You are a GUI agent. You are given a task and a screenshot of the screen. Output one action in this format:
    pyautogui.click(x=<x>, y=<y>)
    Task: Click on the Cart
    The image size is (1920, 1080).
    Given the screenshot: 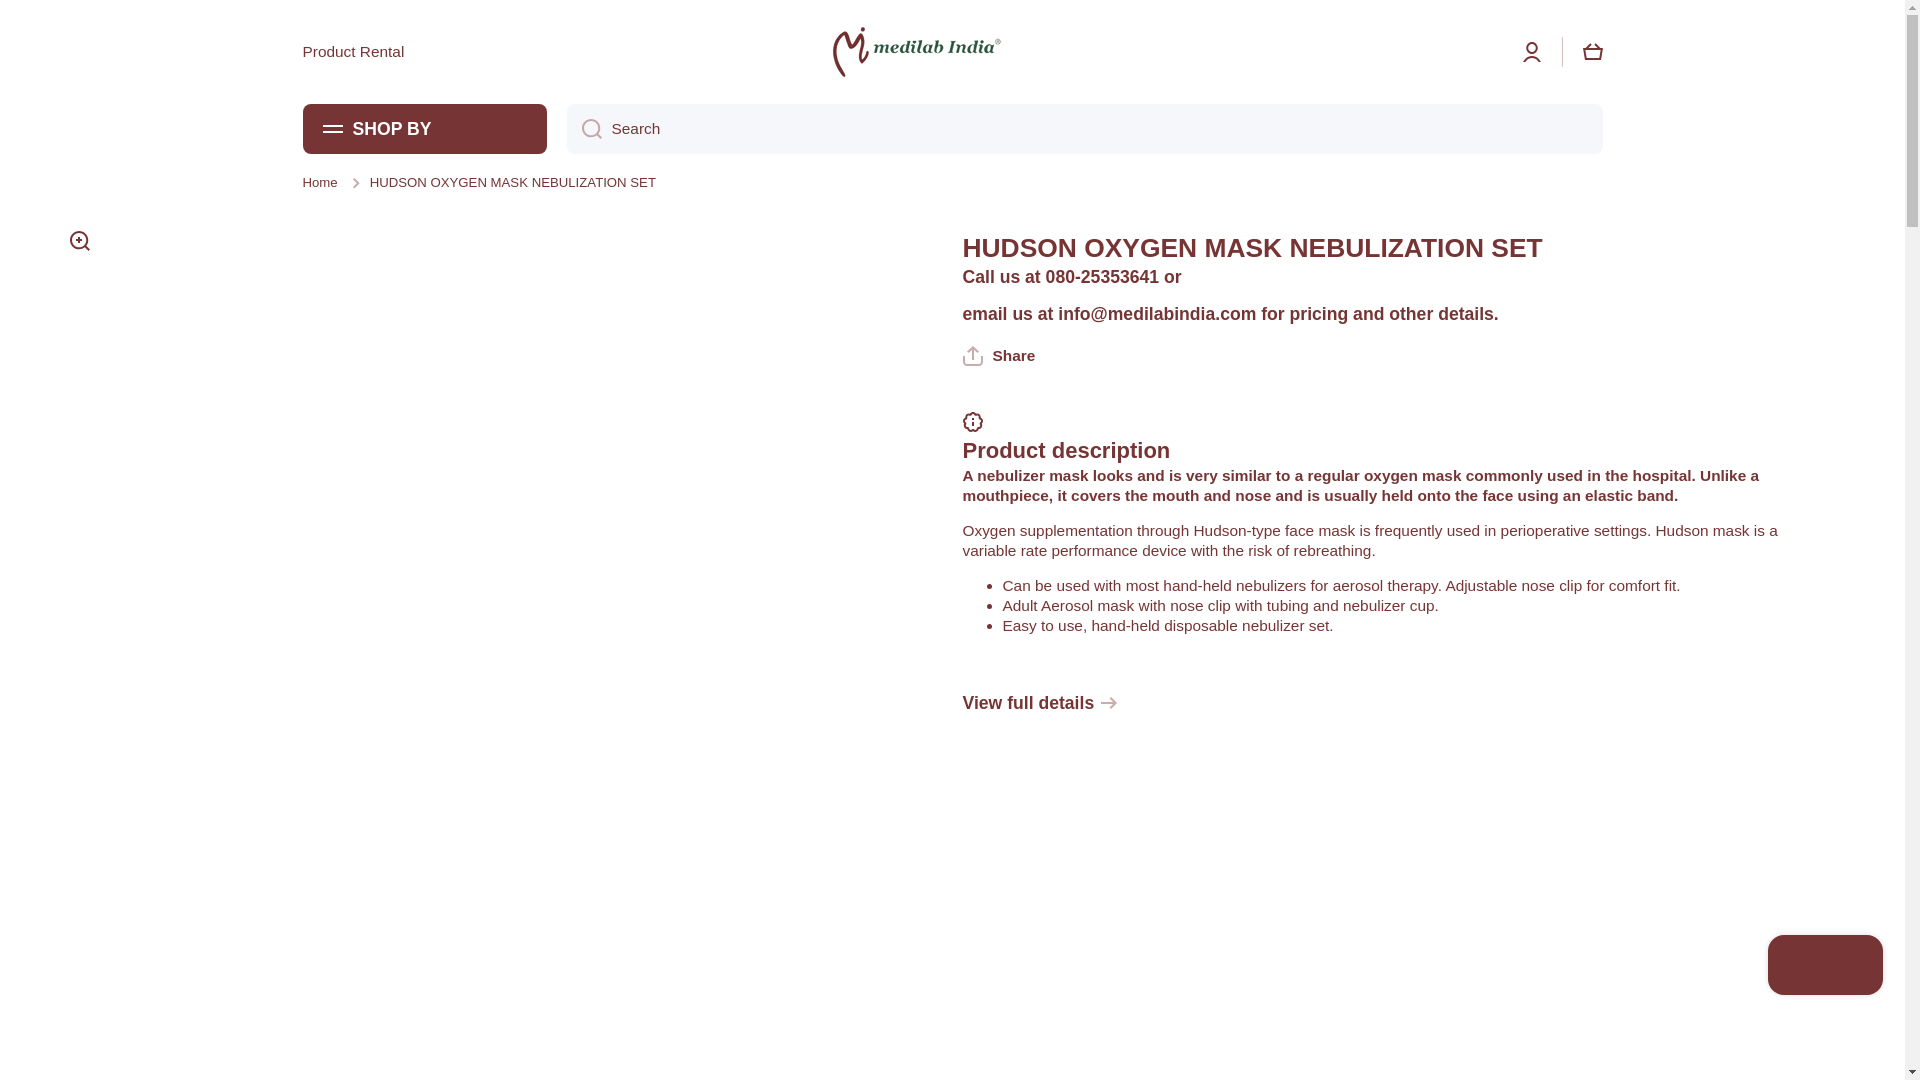 What is the action you would take?
    pyautogui.click(x=1592, y=52)
    